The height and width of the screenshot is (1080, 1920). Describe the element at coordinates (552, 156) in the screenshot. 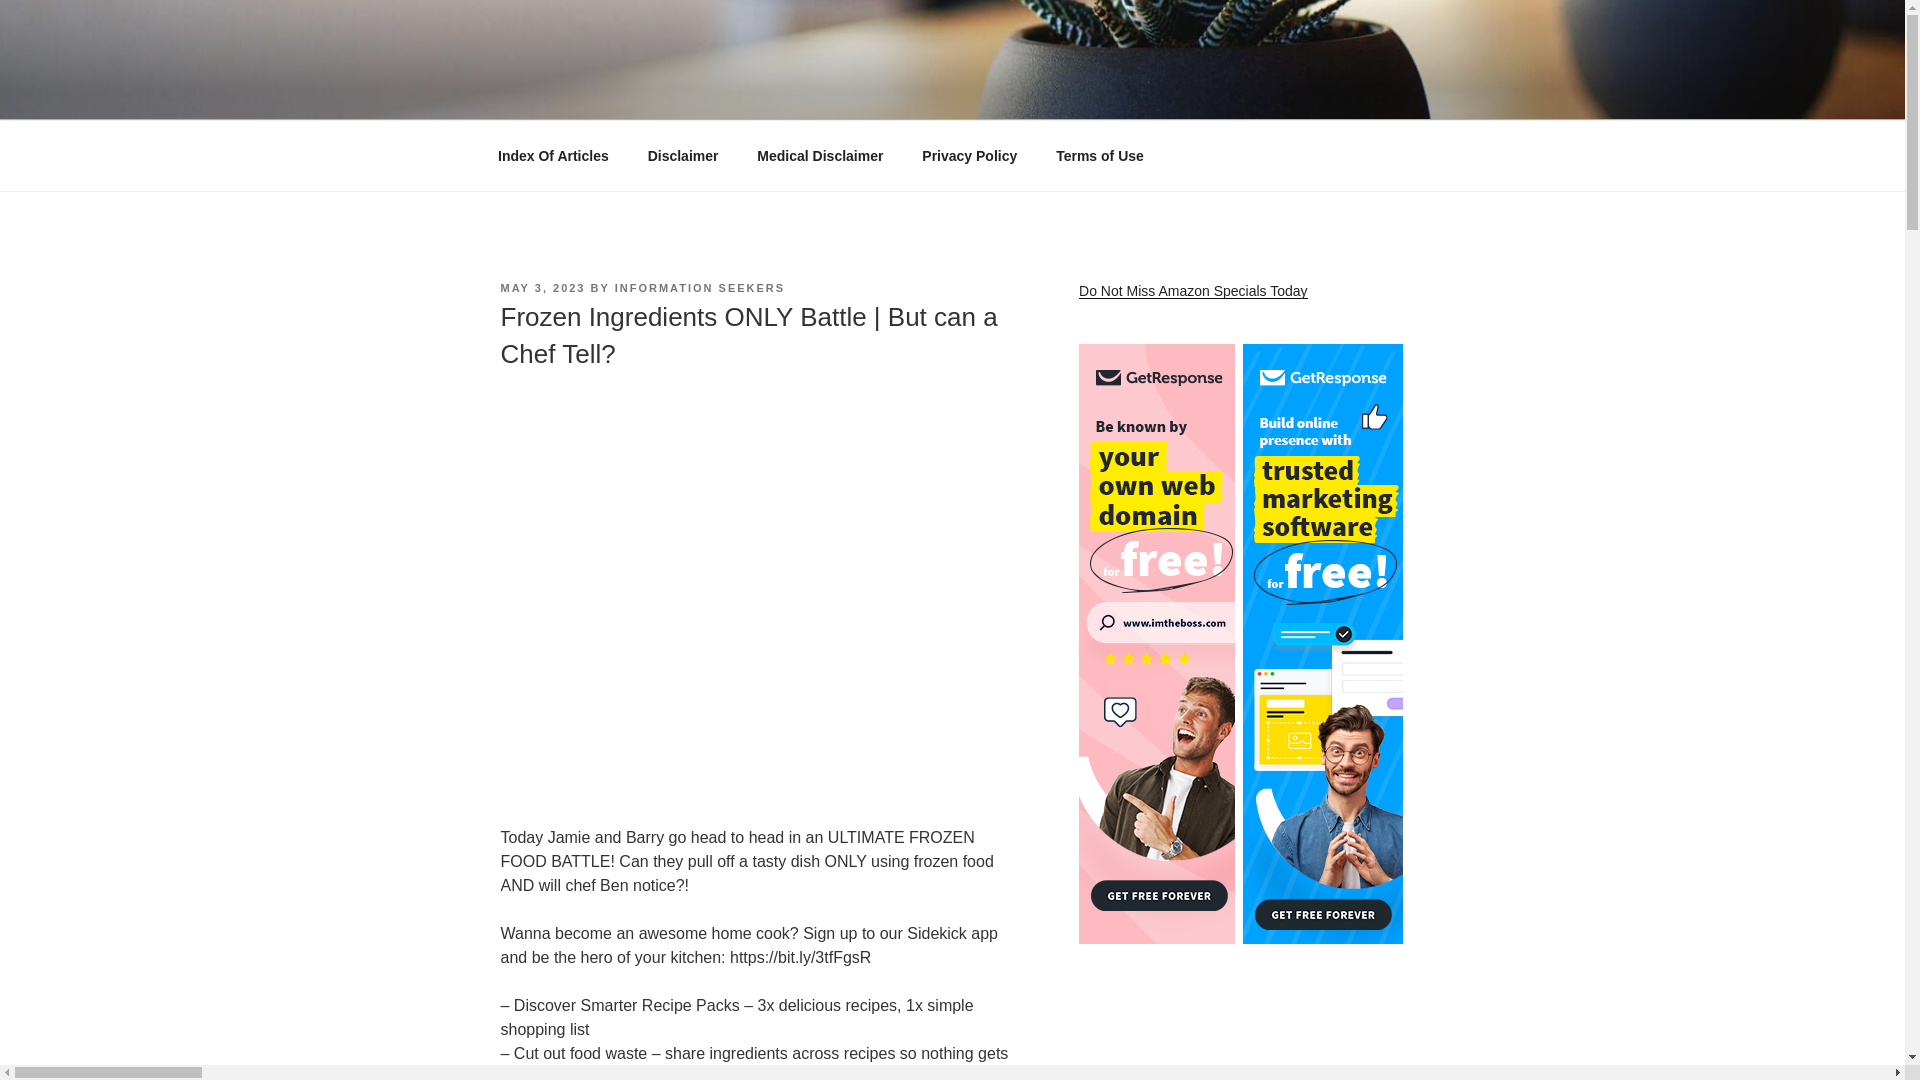

I see `Index Of Articles` at that location.